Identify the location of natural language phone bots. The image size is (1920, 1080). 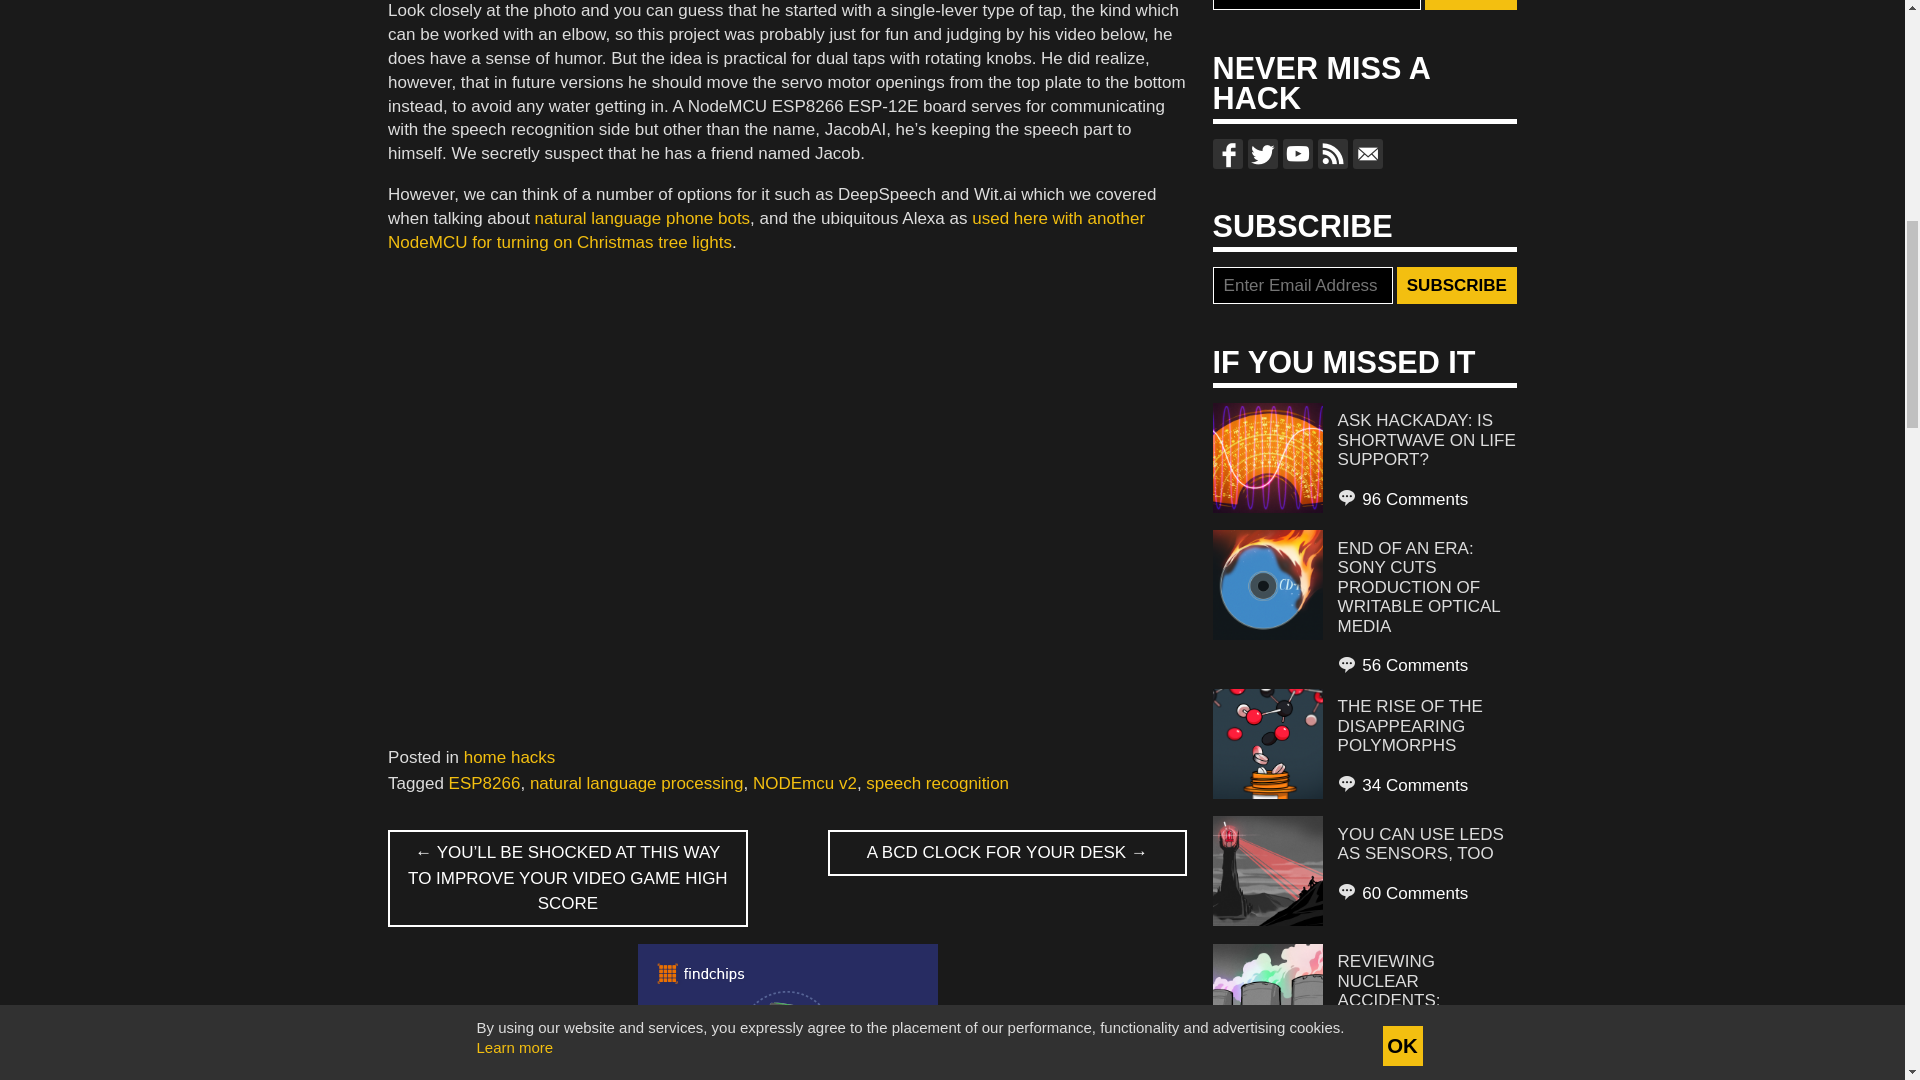
(642, 218).